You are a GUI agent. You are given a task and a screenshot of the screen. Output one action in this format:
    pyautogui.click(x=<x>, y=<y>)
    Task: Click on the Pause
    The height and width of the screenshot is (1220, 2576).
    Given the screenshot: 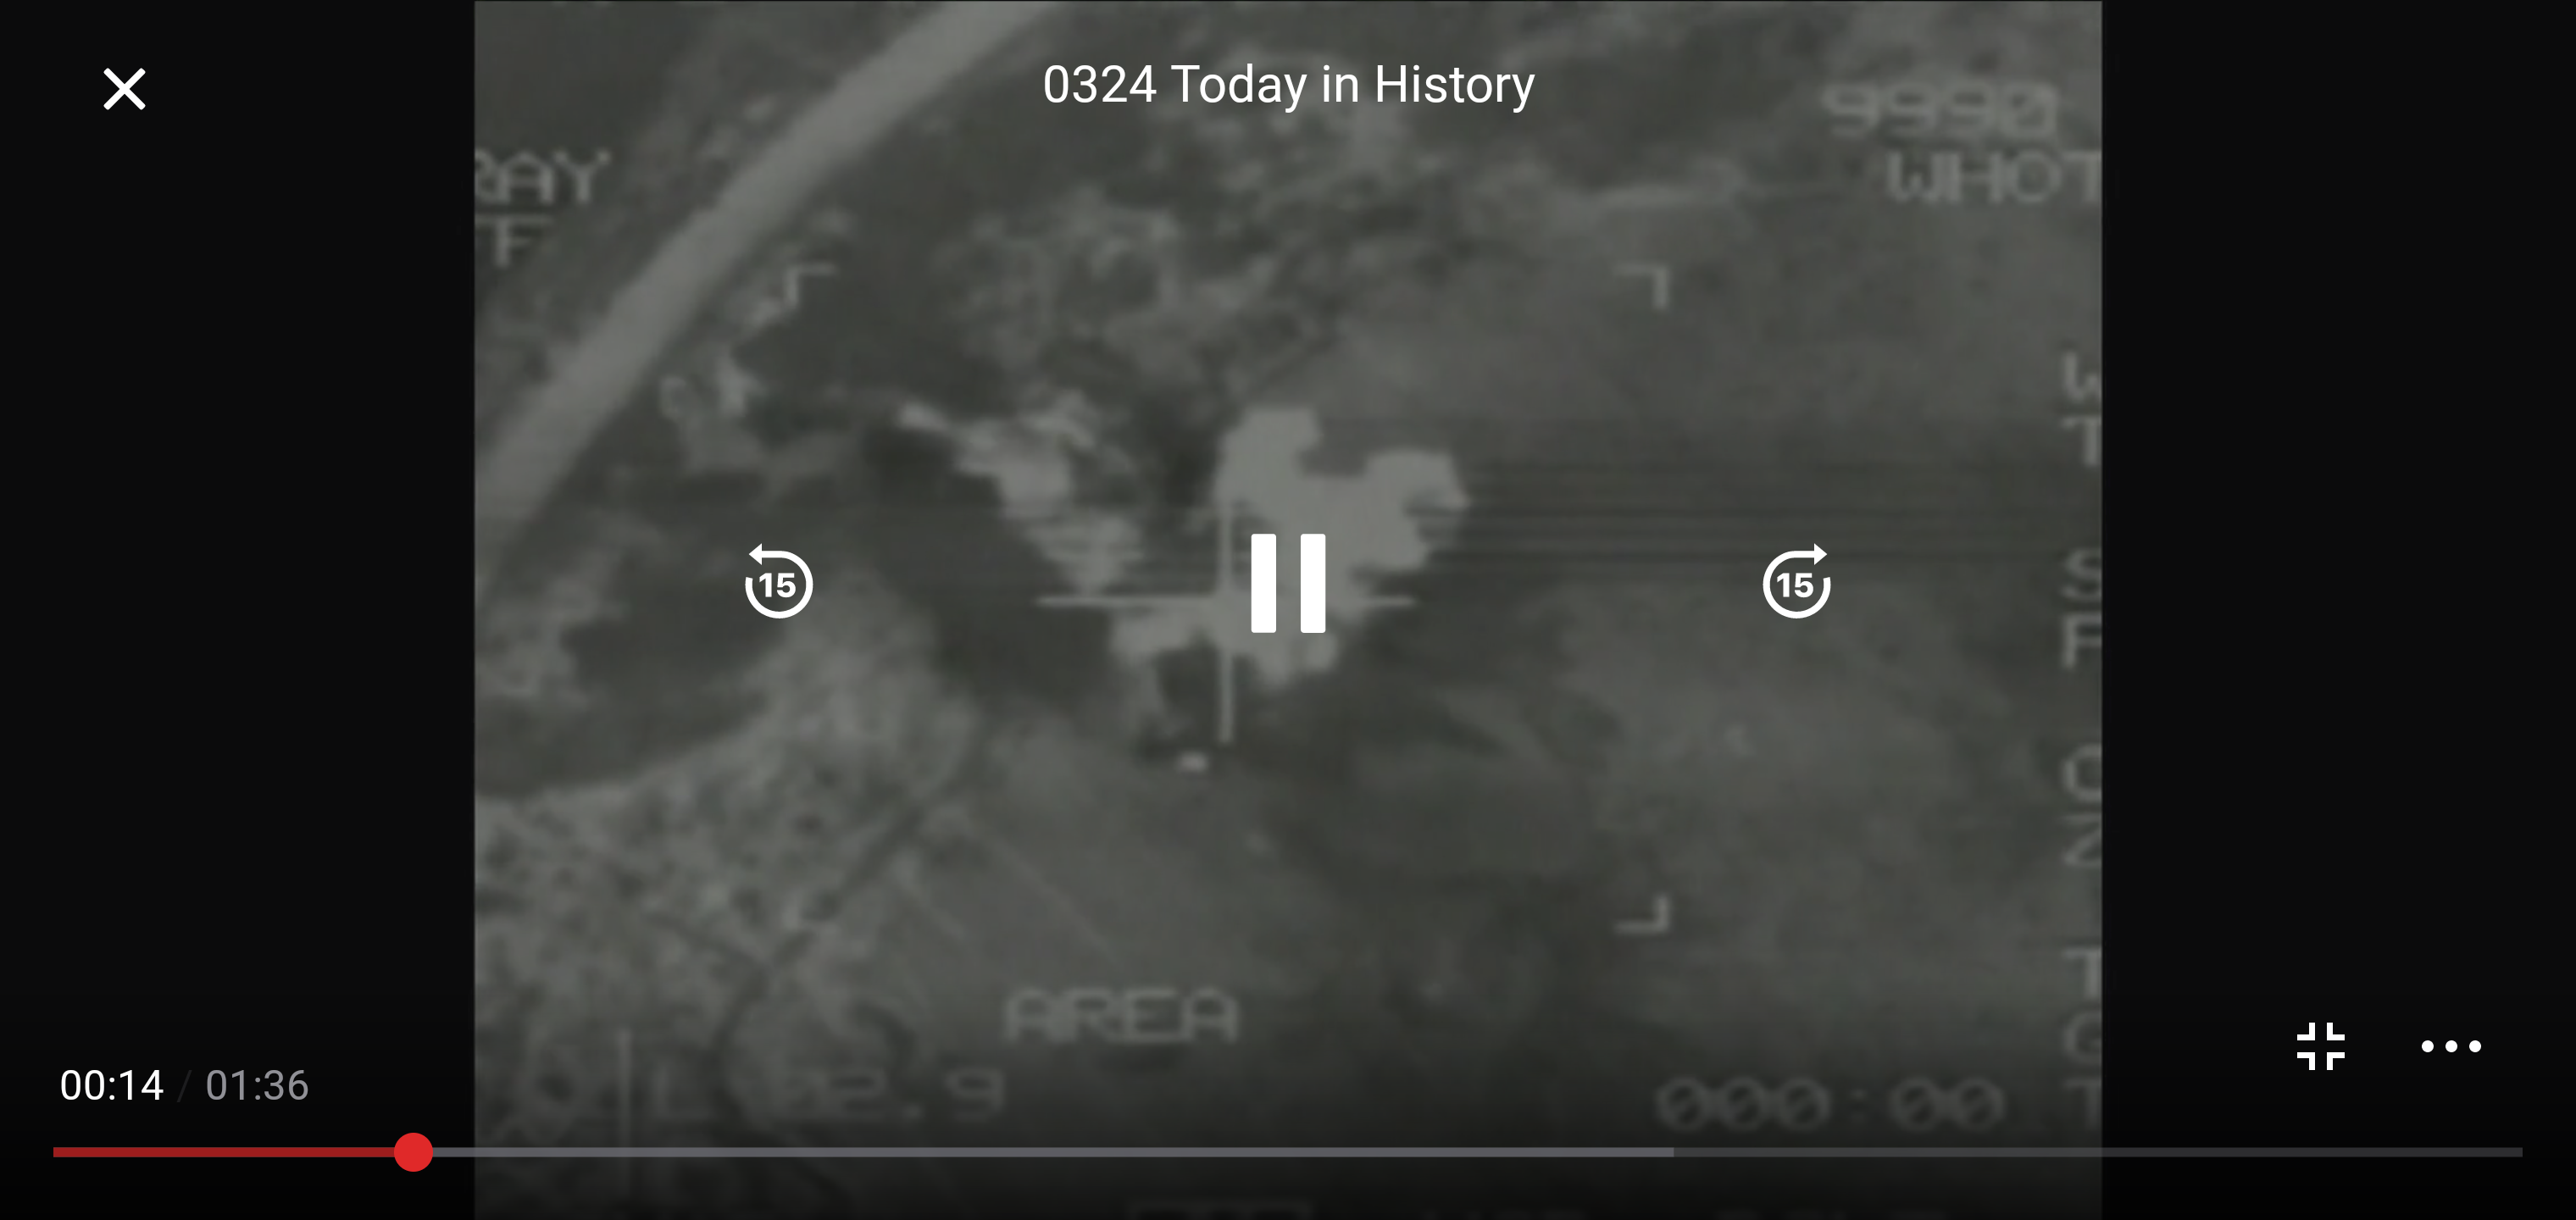 What is the action you would take?
    pyautogui.click(x=1288, y=583)
    